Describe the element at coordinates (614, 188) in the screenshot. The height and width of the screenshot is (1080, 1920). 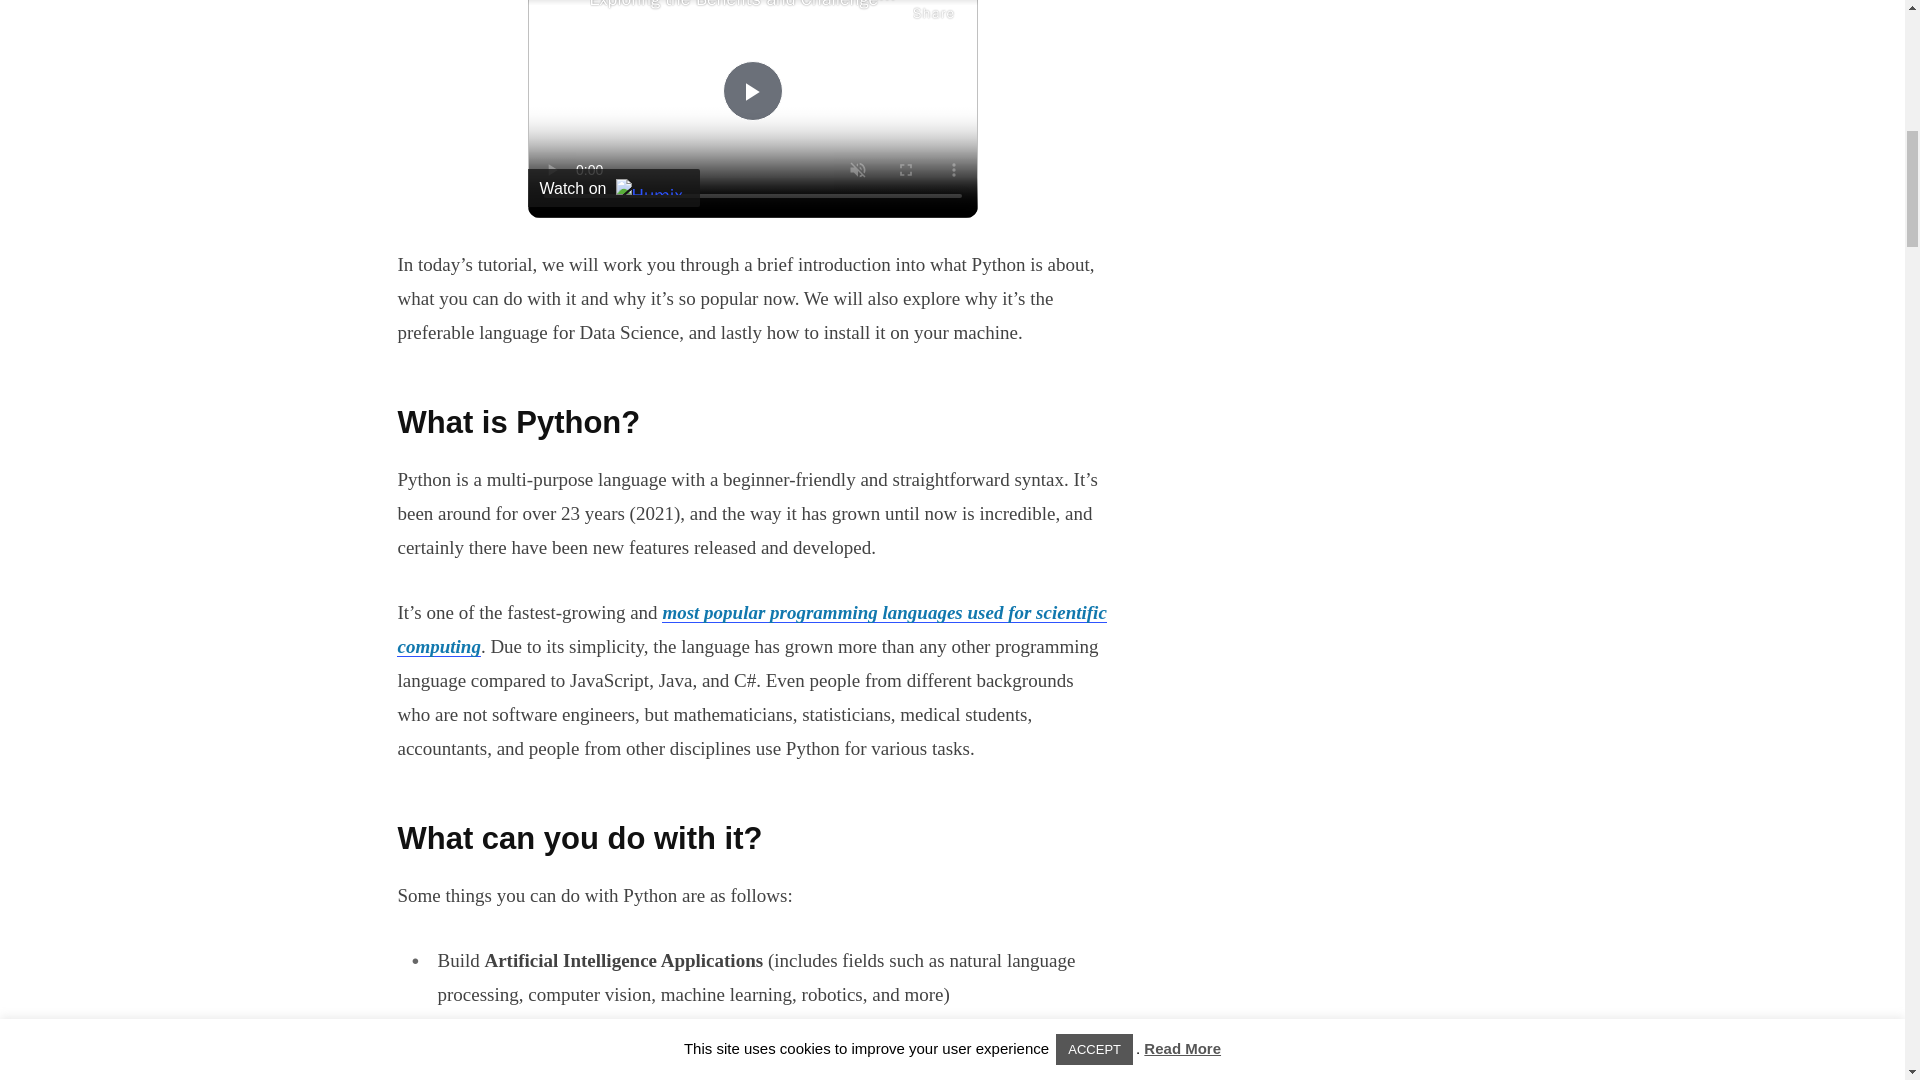
I see `Watch on` at that location.